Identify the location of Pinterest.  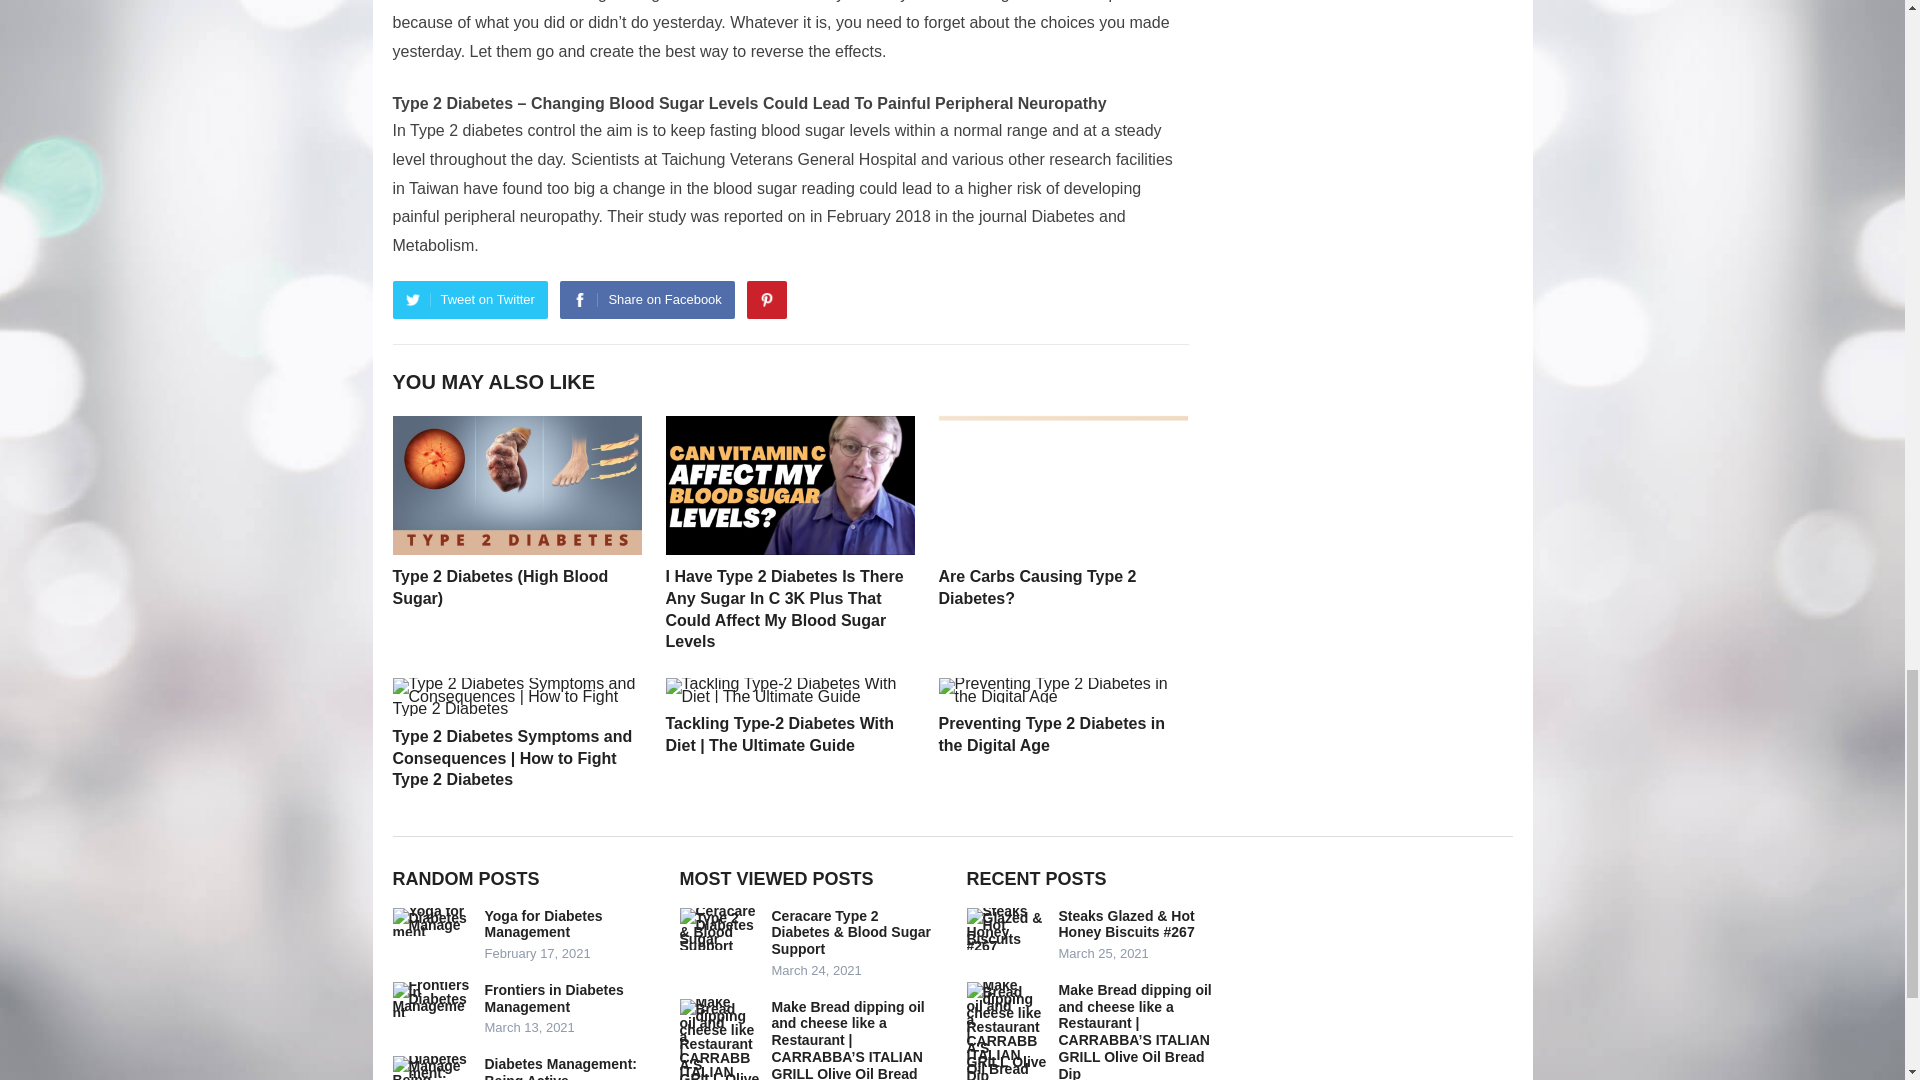
(766, 299).